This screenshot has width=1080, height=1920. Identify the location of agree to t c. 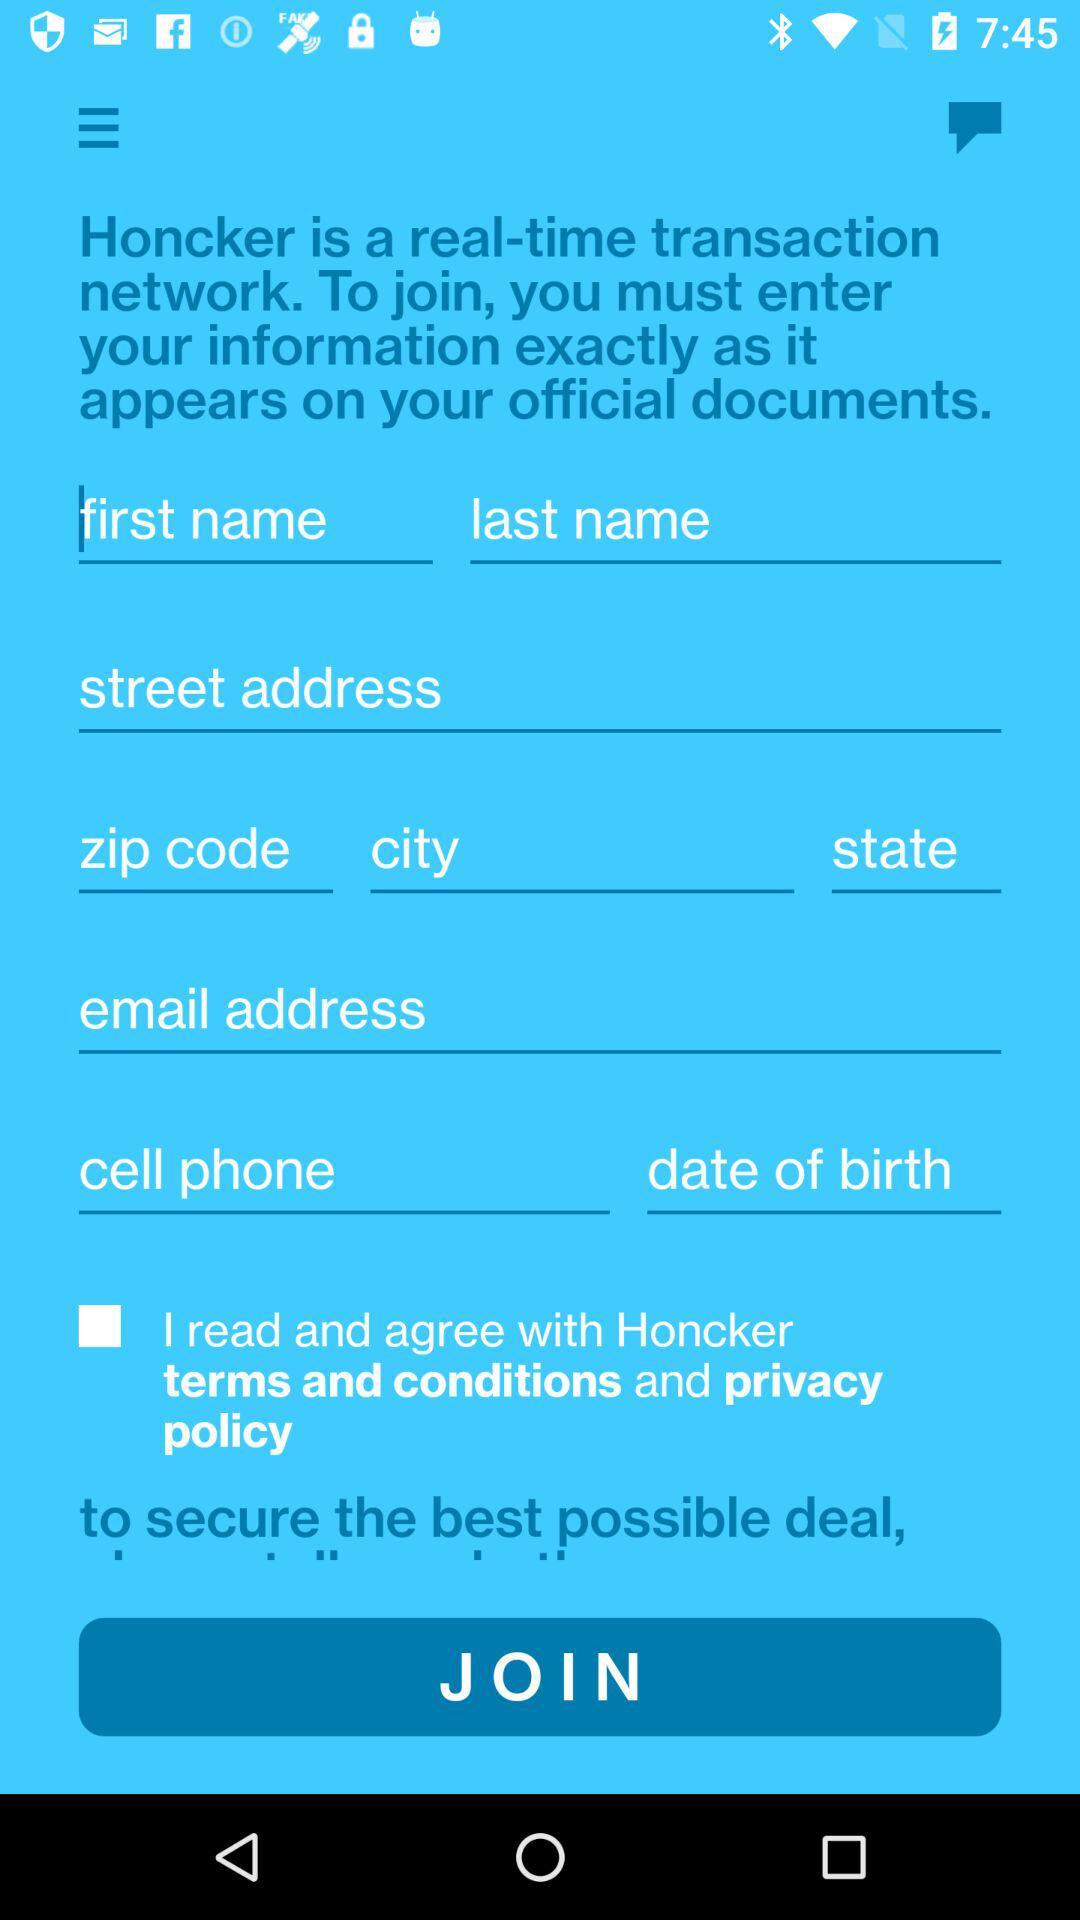
(99, 1326).